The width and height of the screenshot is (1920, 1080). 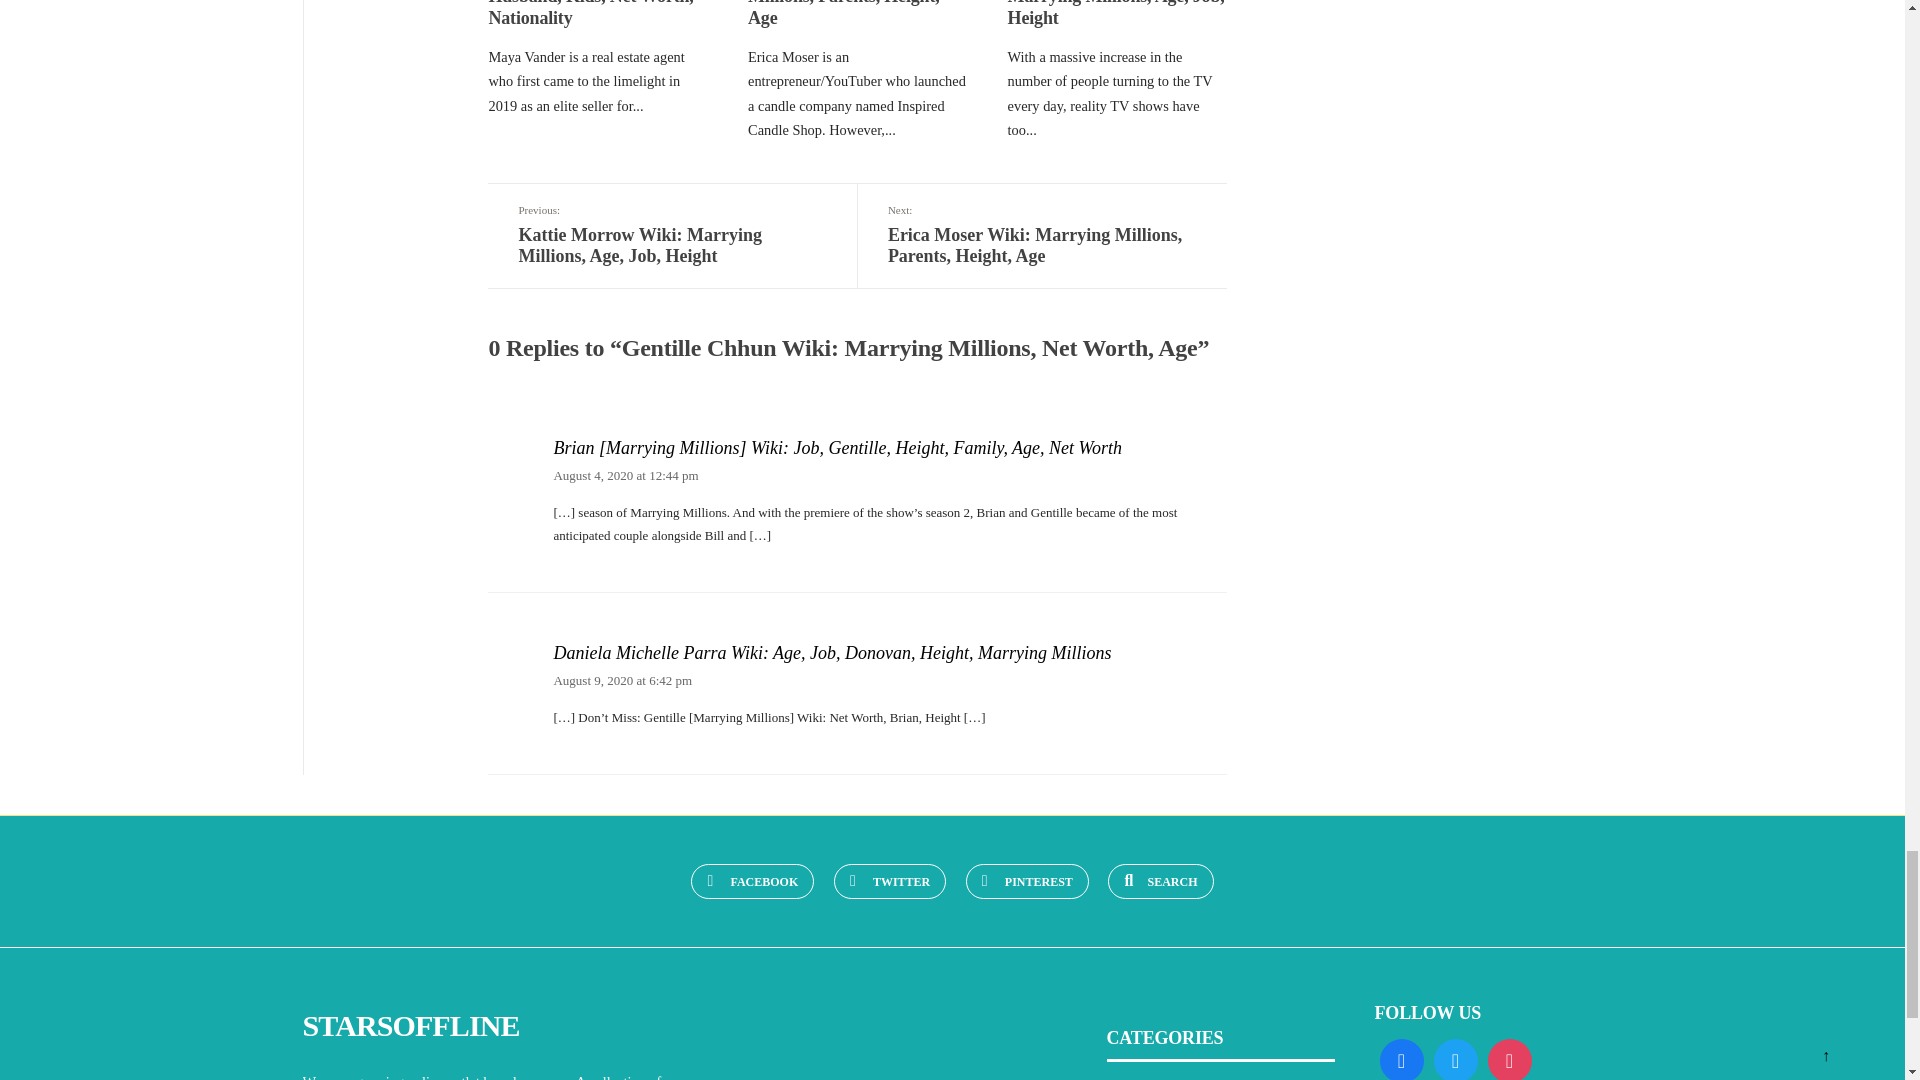 I want to click on August 4, 2020 at 12:44 pm, so click(x=625, y=474).